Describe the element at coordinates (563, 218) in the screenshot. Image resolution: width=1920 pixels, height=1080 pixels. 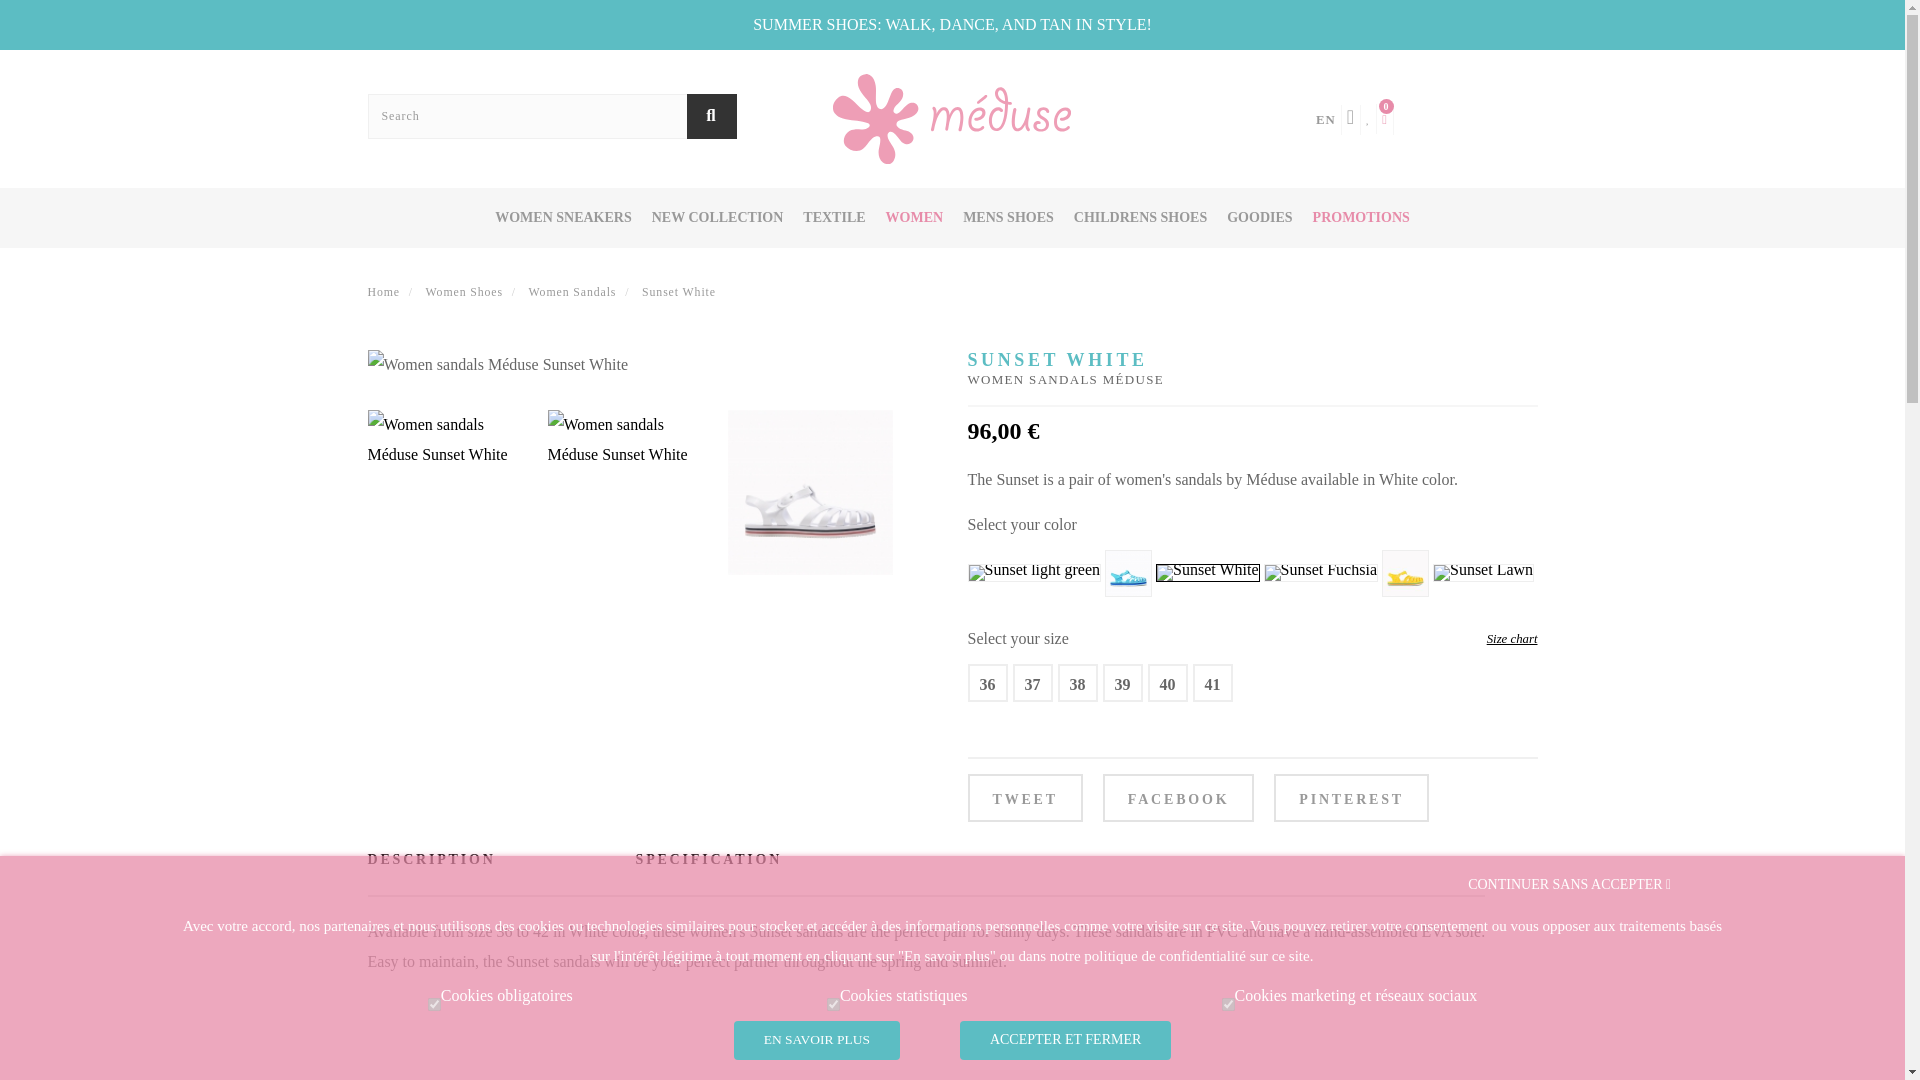
I see `Women sneakers` at that location.